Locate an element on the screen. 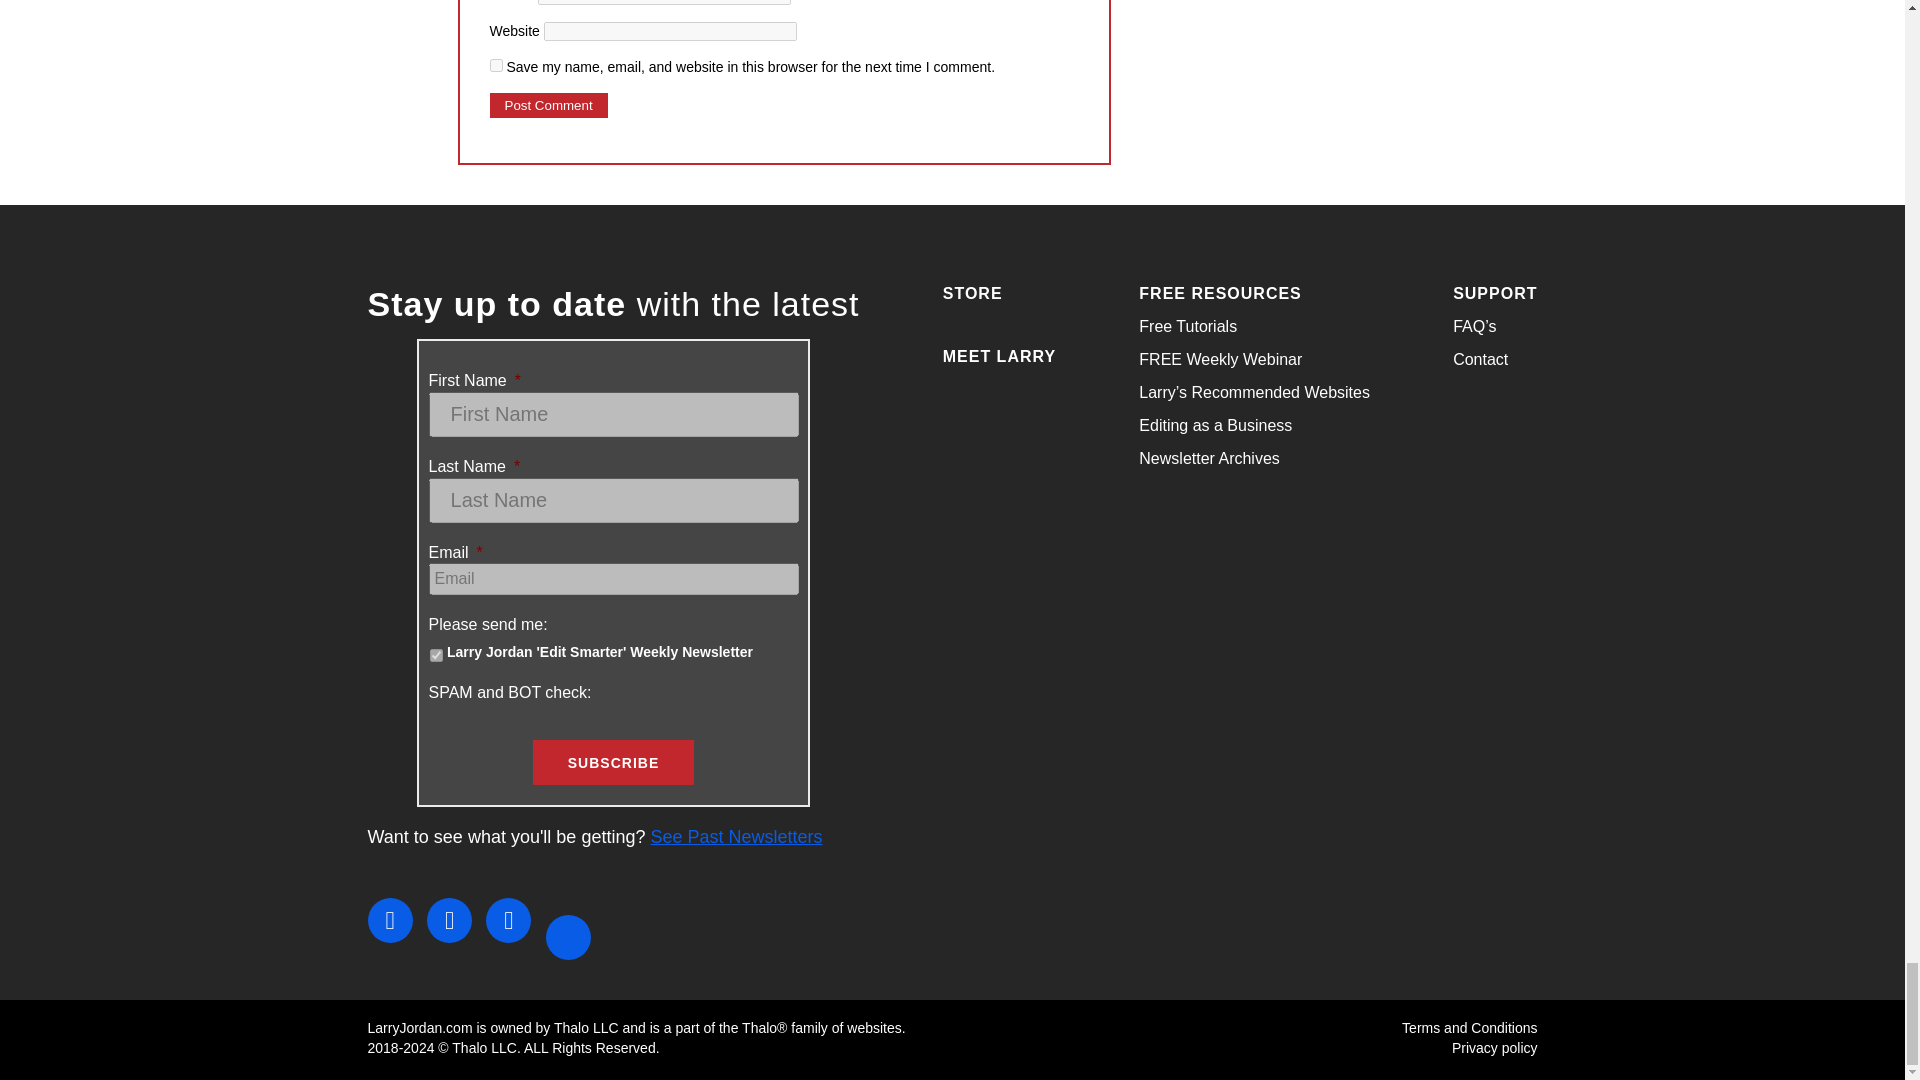 The height and width of the screenshot is (1080, 1920). LinkedIn is located at coordinates (508, 920).